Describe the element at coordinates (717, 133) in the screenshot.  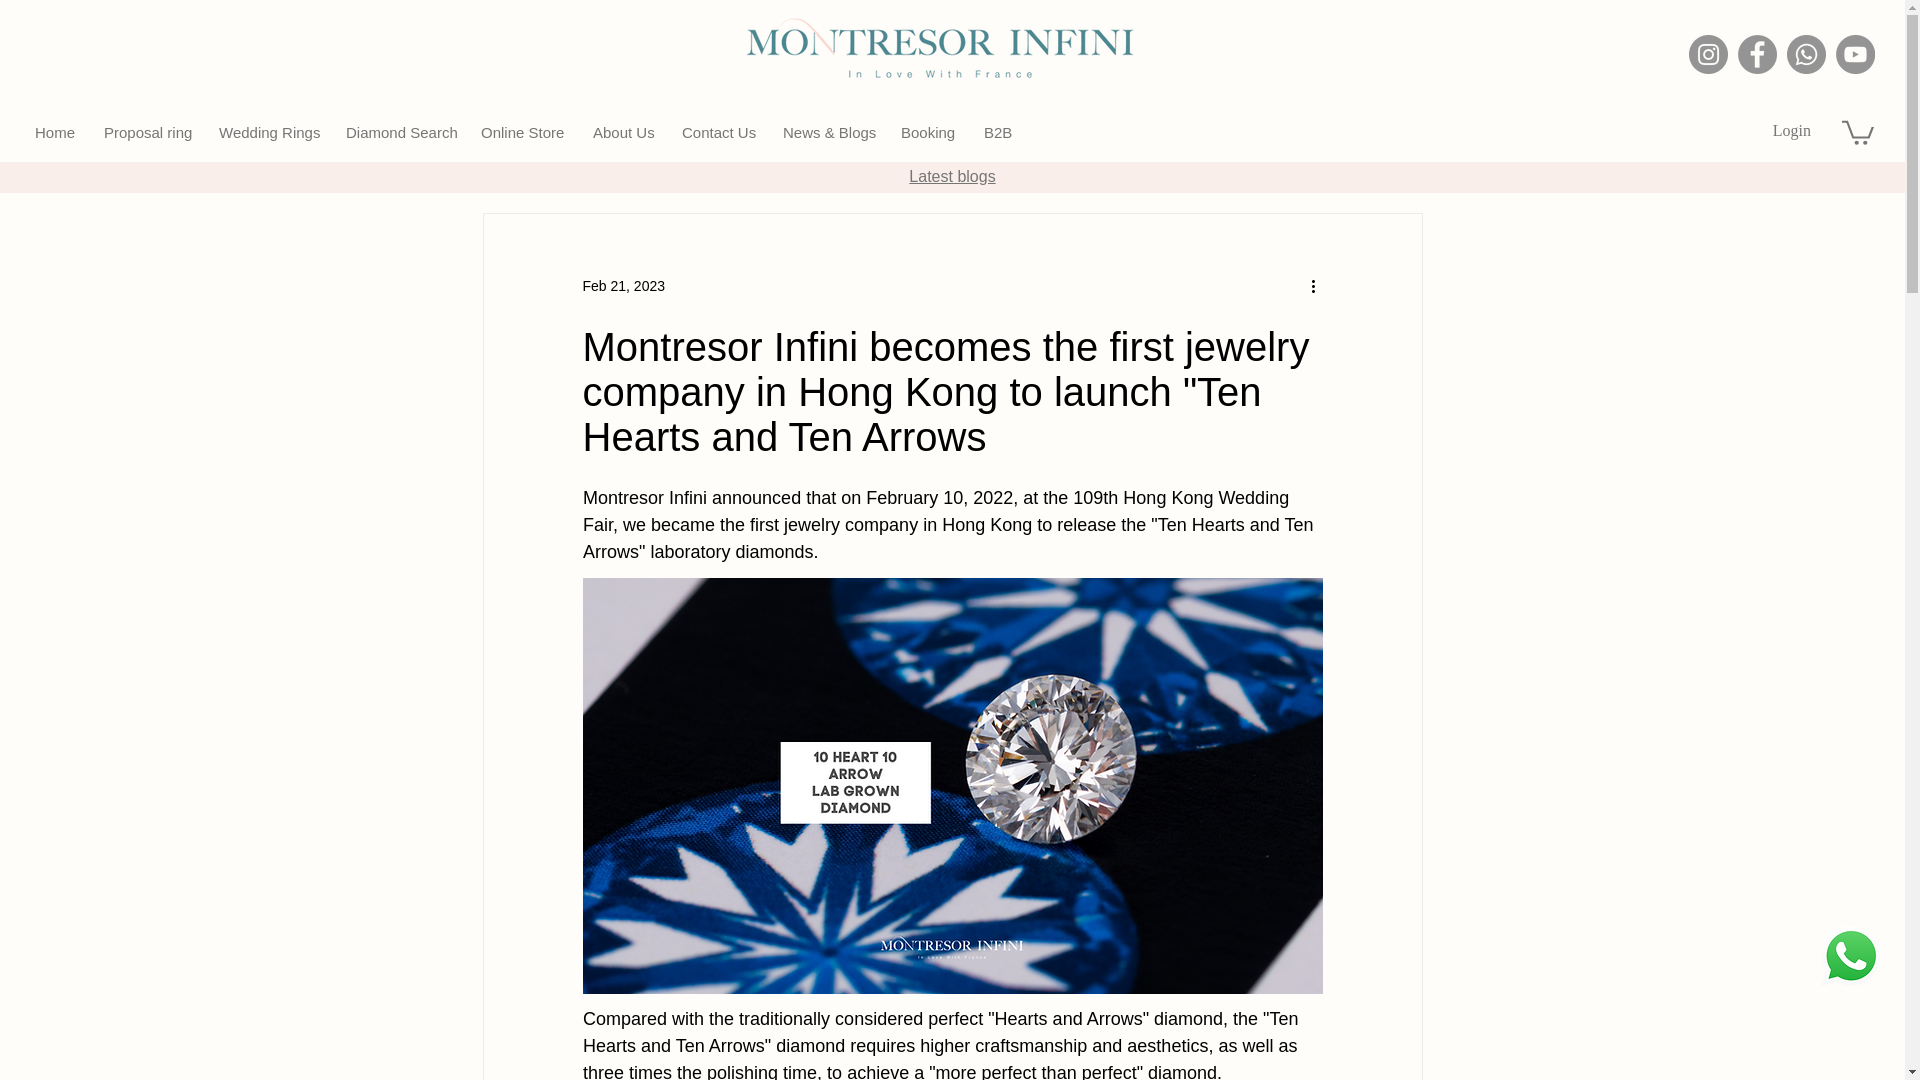
I see `Contact Us` at that location.